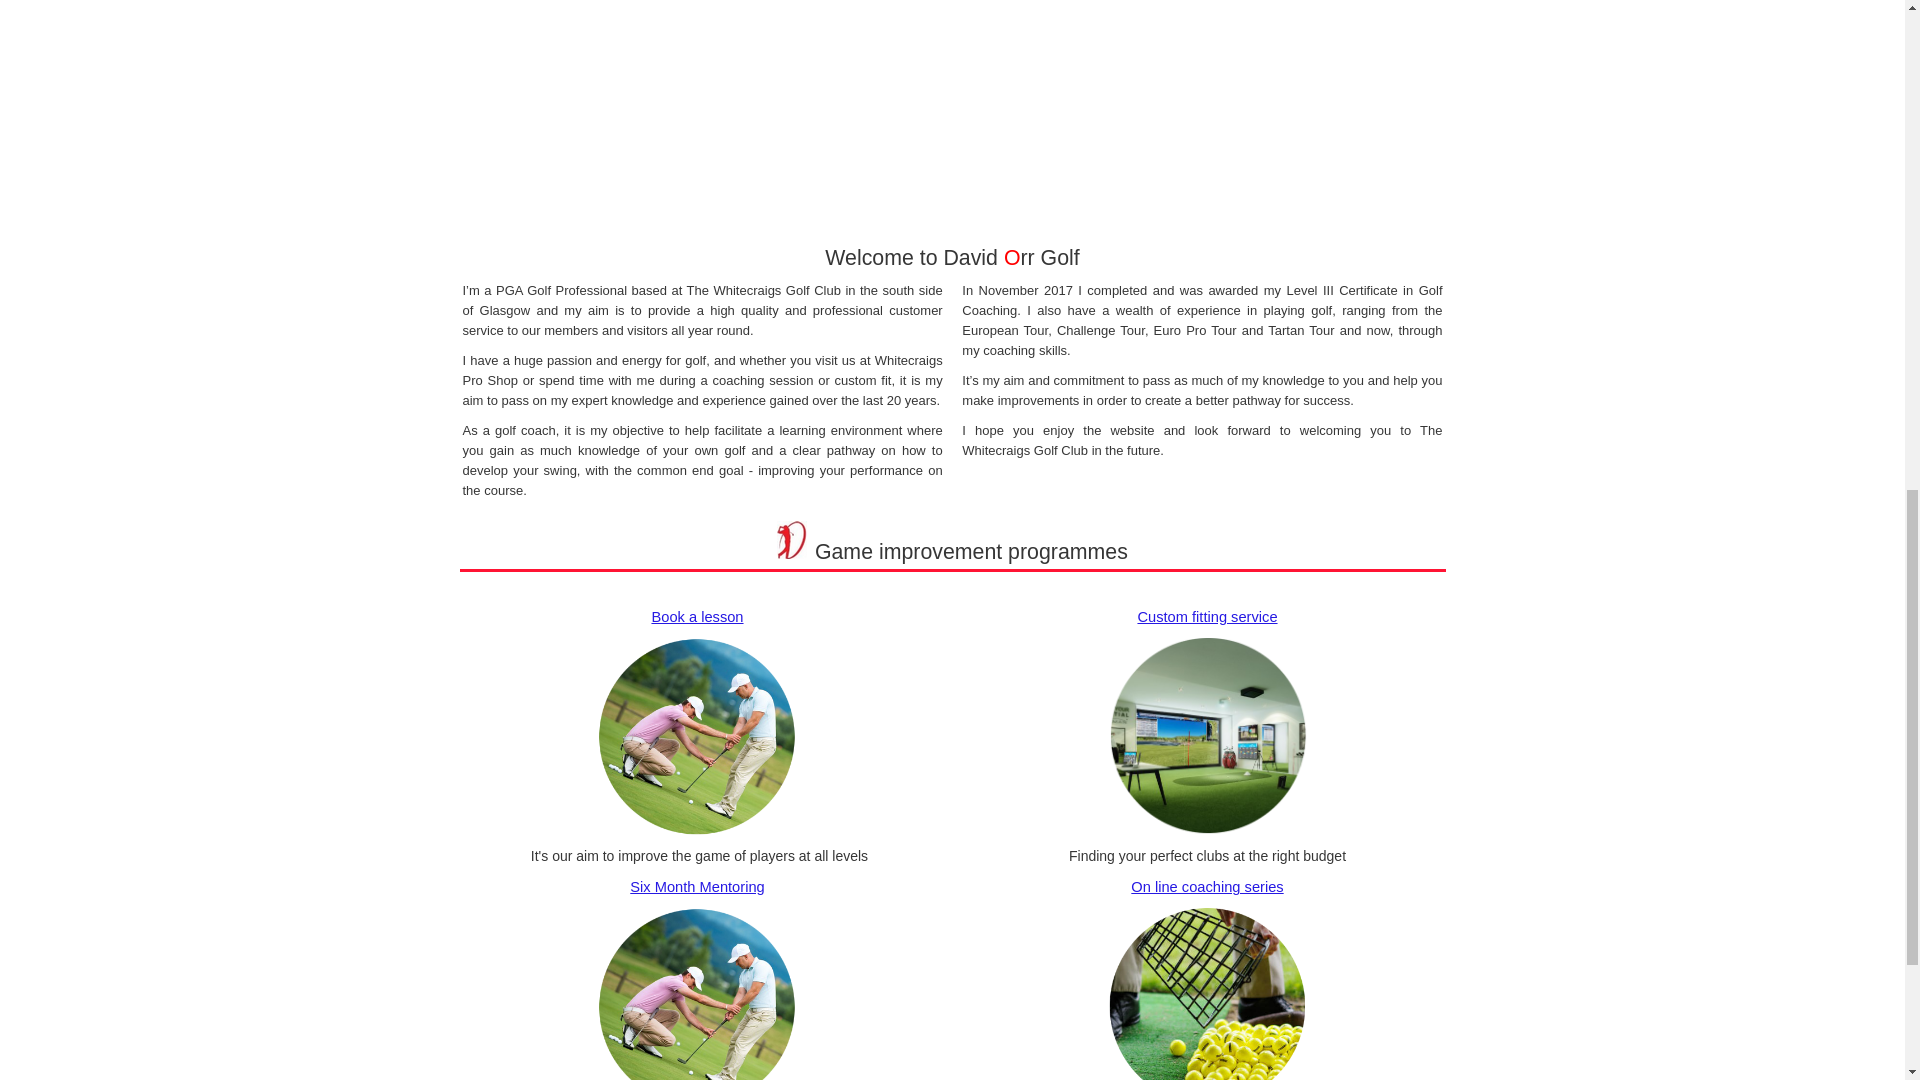  I want to click on Book a lesson, so click(696, 617).